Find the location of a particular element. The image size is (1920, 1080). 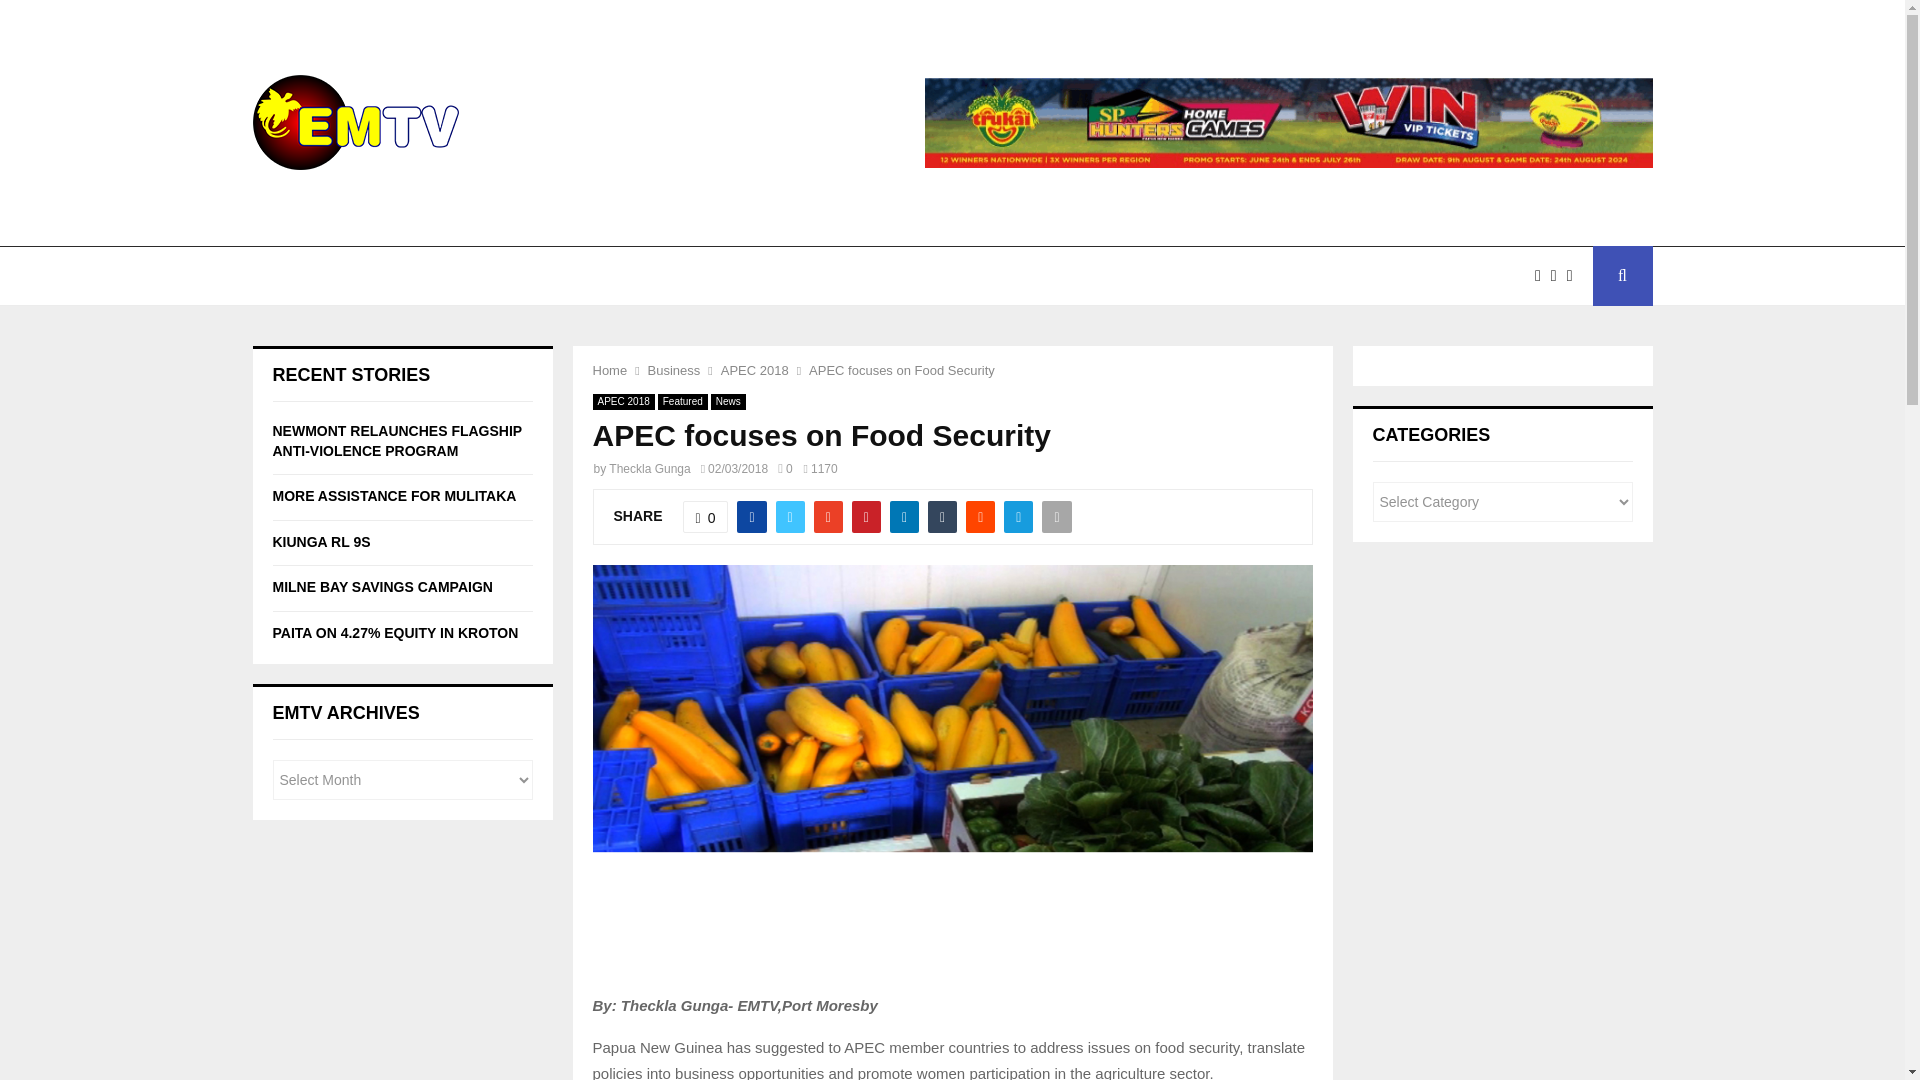

TV SCHEDULE is located at coordinates (534, 276).